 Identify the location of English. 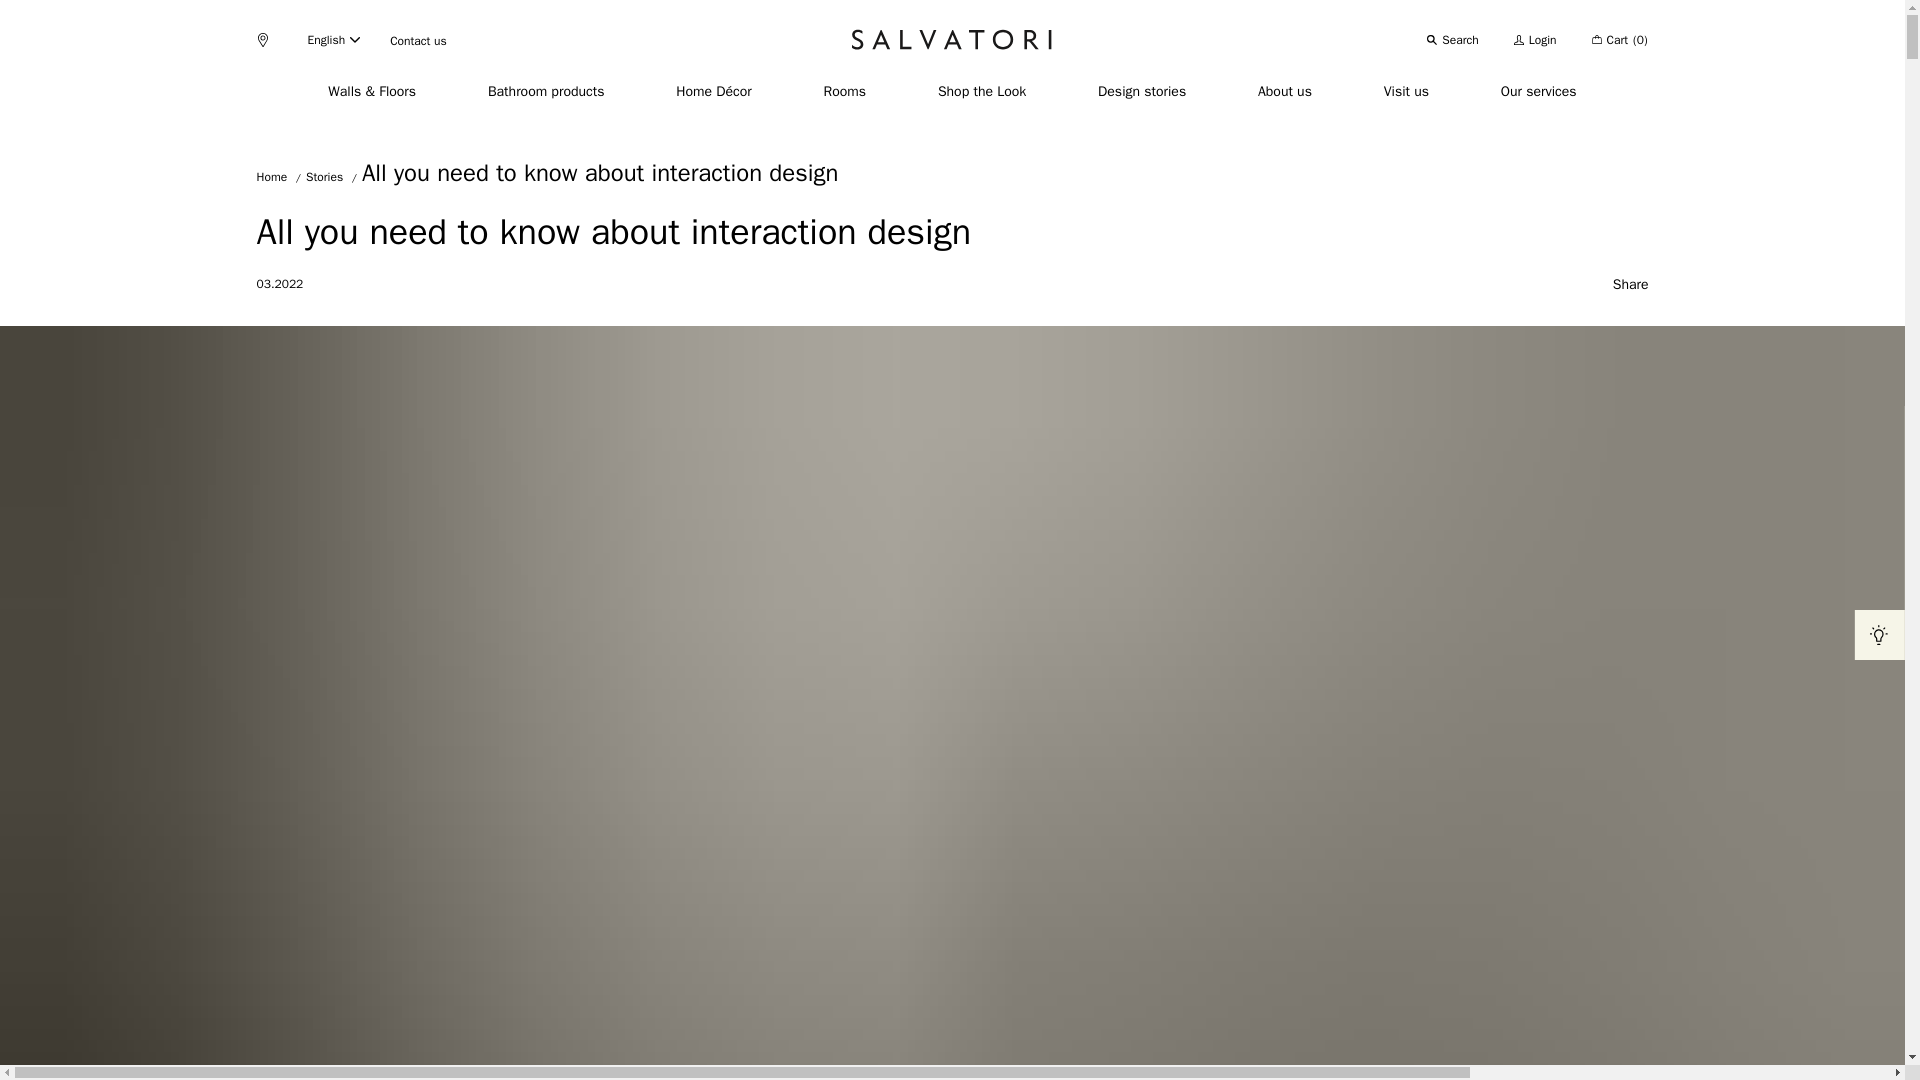
(334, 40).